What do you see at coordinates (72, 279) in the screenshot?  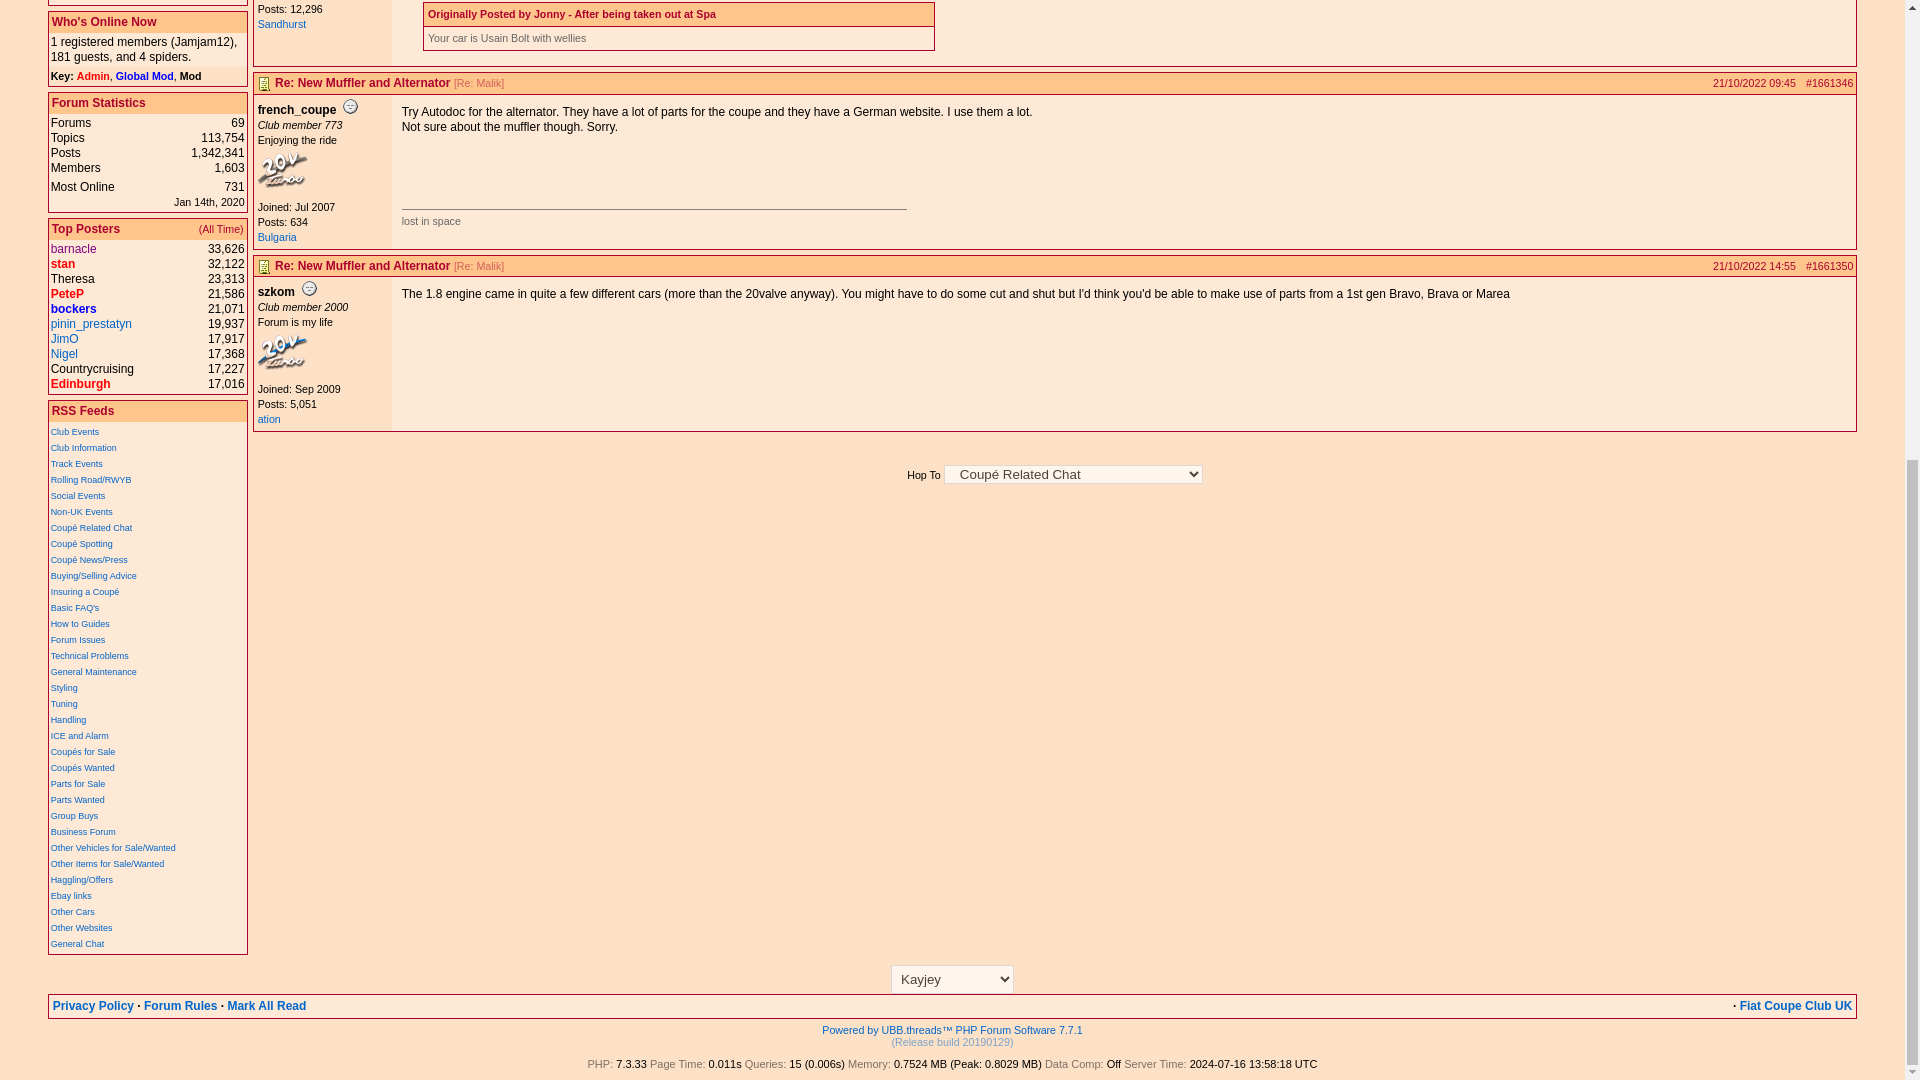 I see `Theresa` at bounding box center [72, 279].